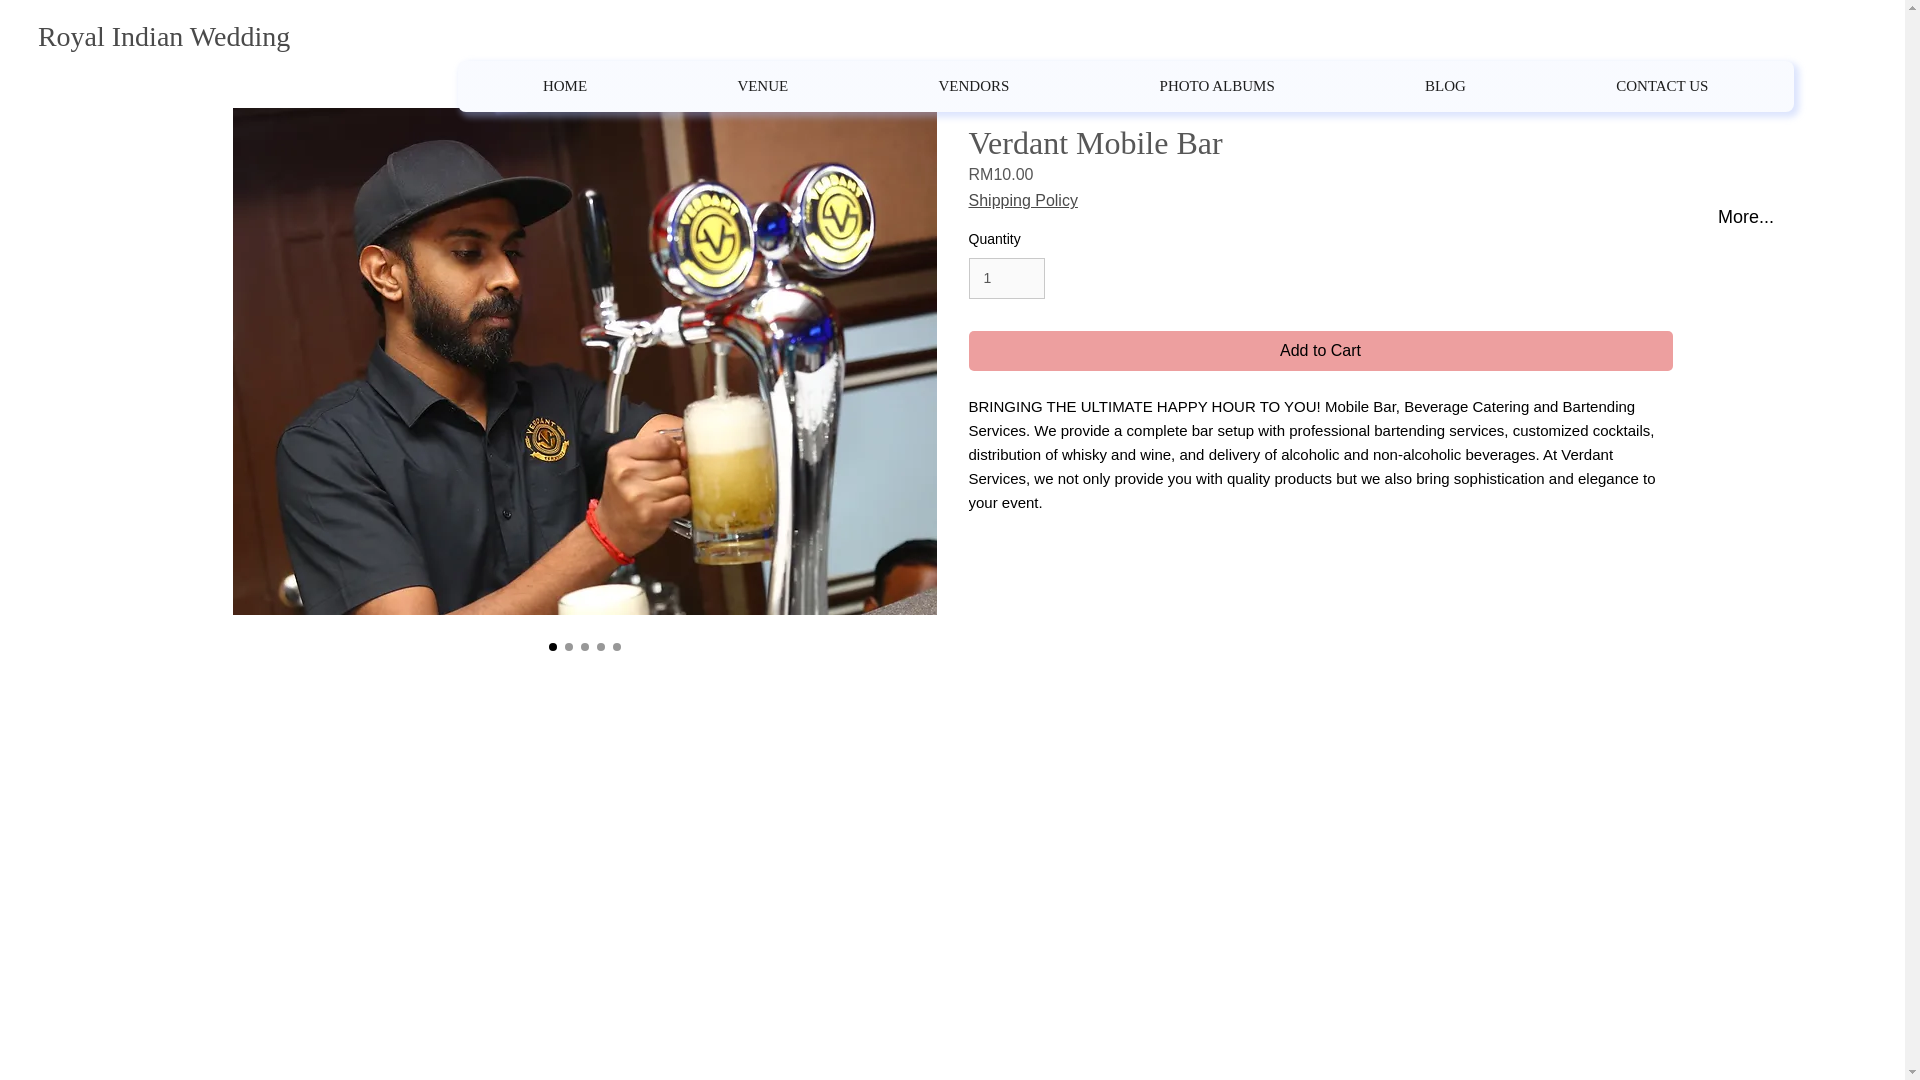  Describe the element at coordinates (1662, 86) in the screenshot. I see `Add to Cart` at that location.